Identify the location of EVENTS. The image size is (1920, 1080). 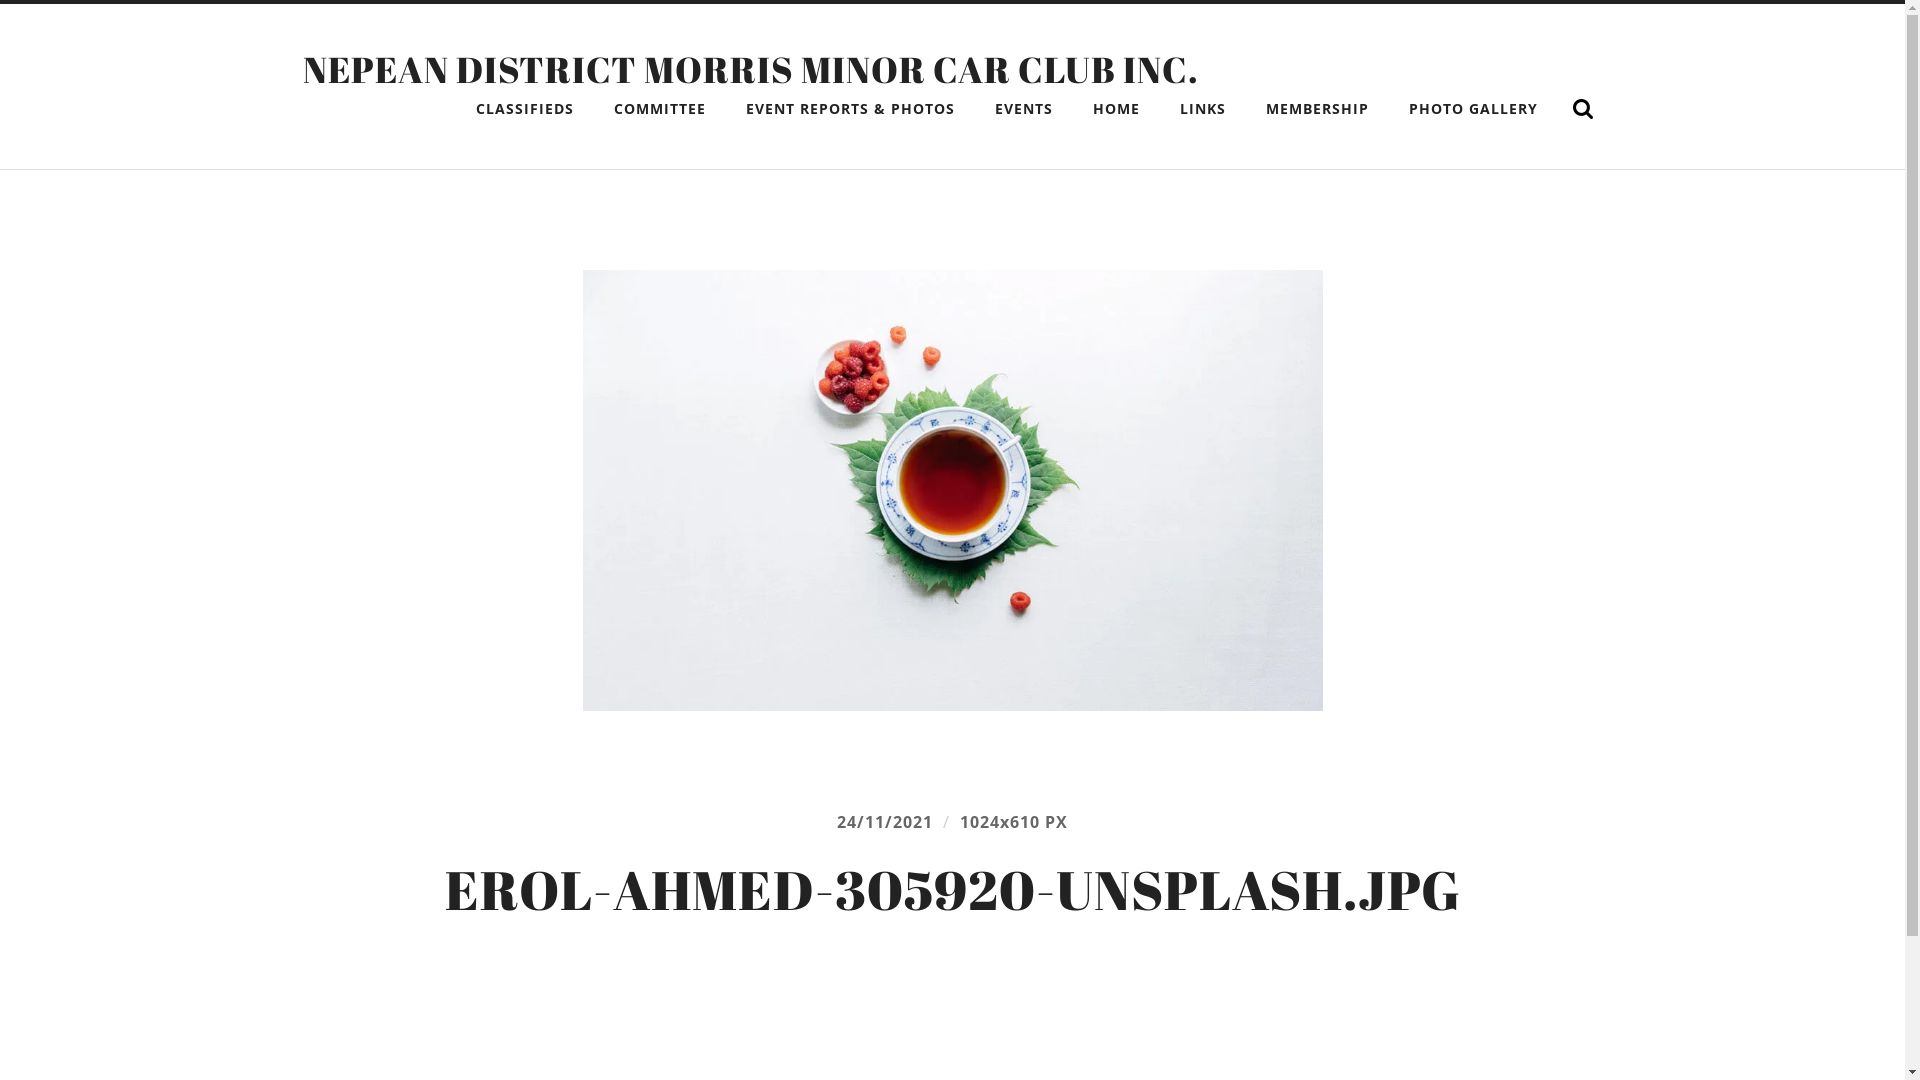
(1024, 109).